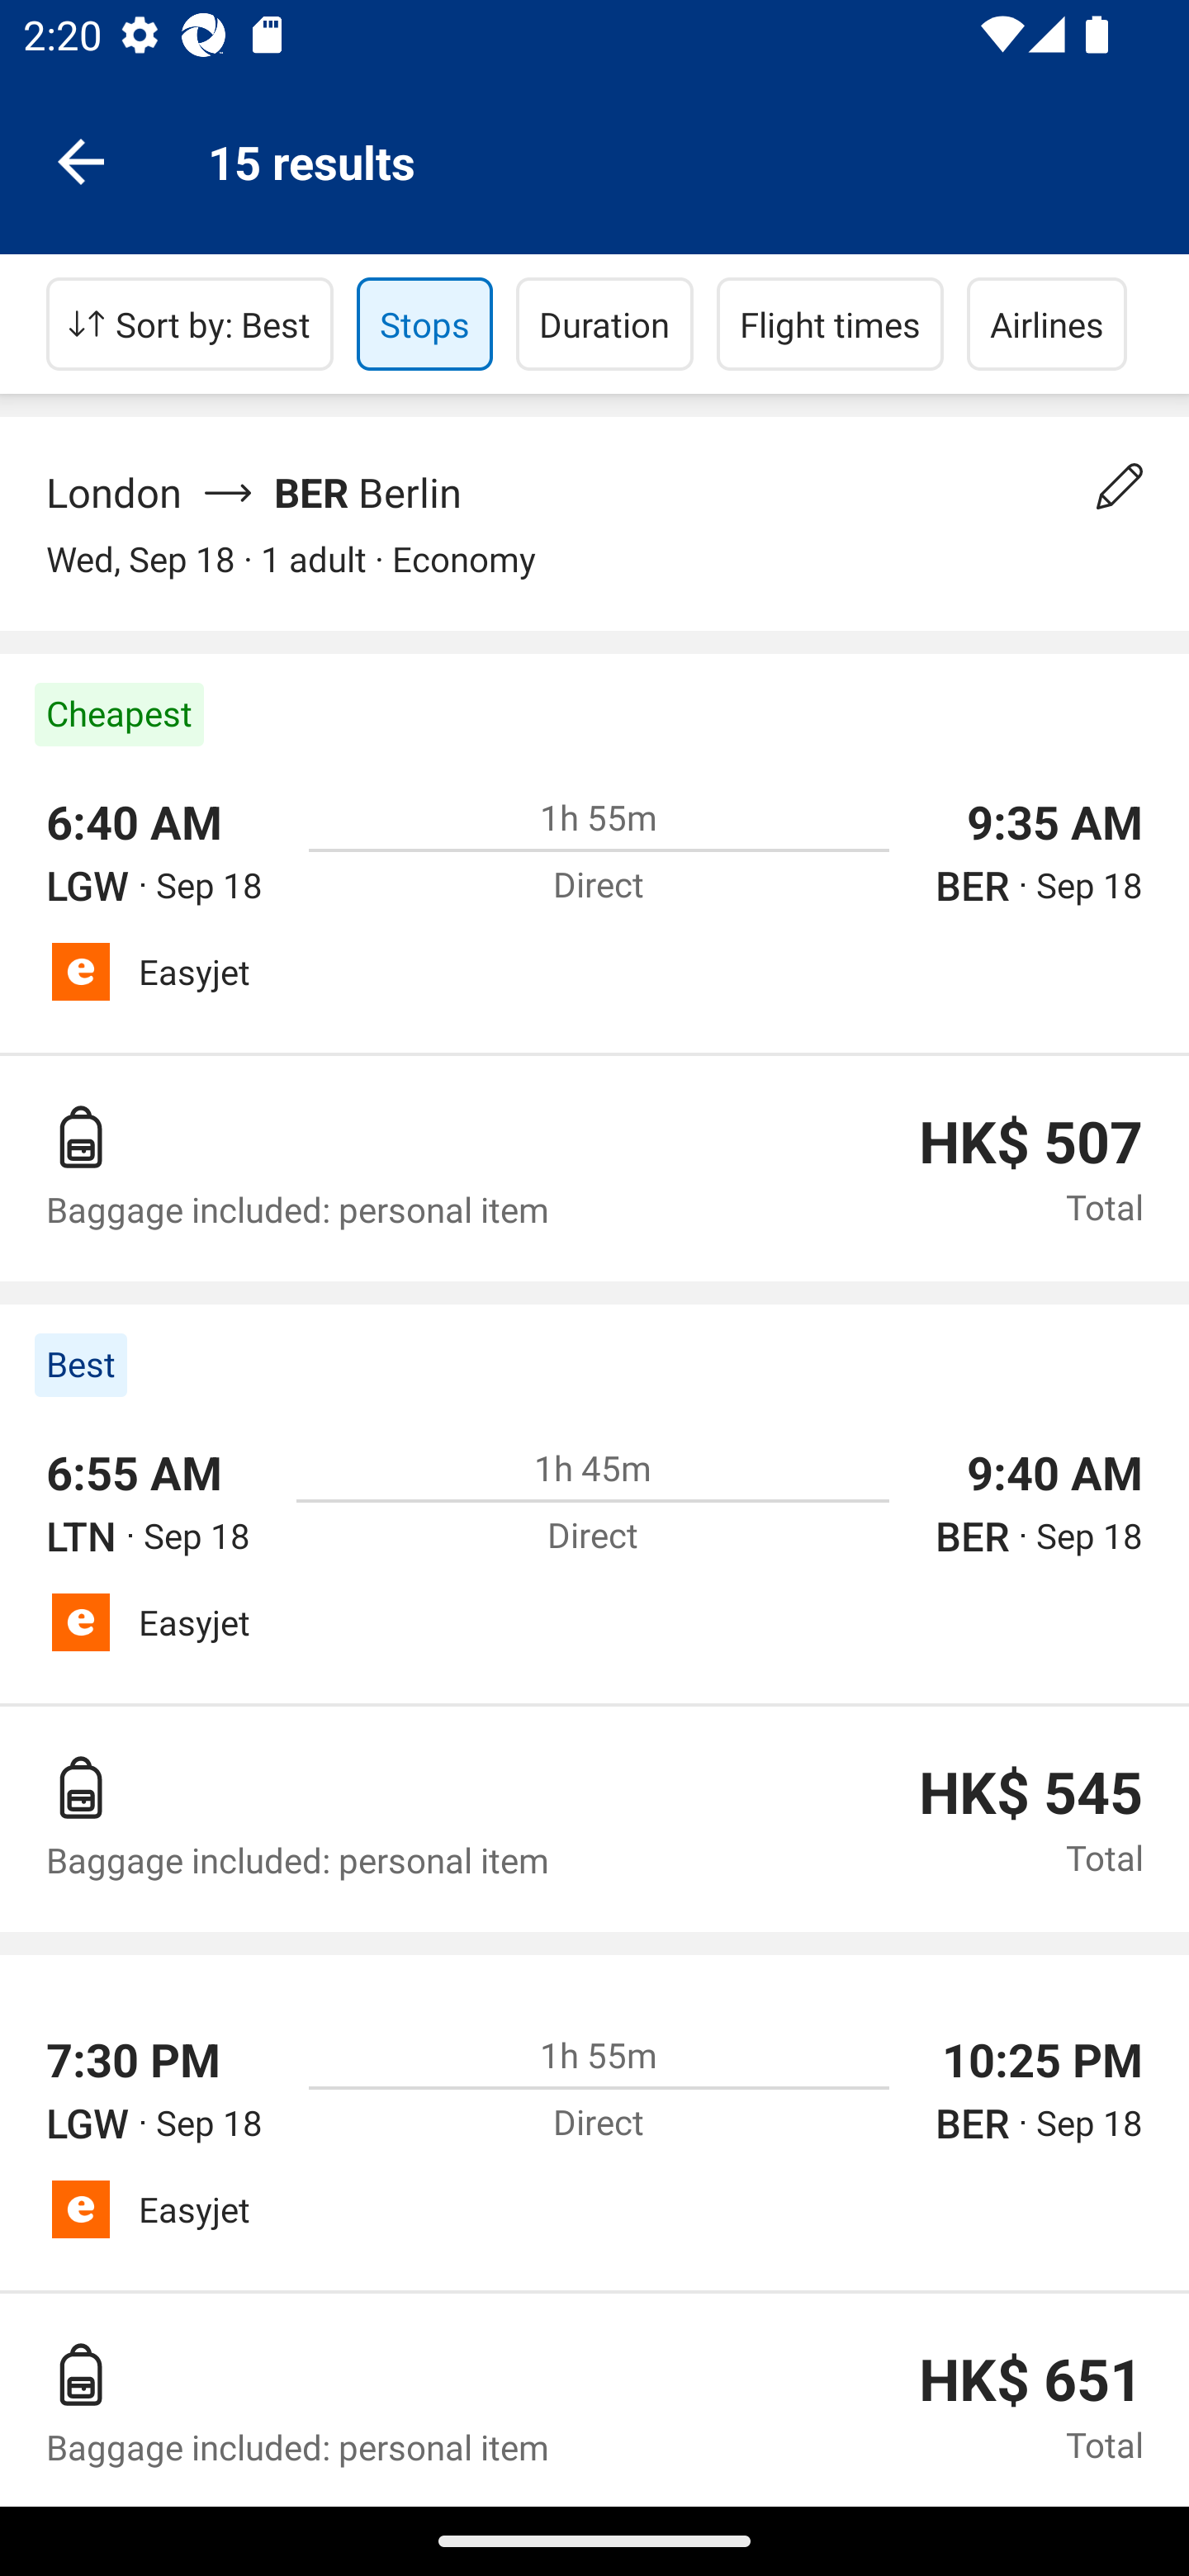 The image size is (1189, 2576). What do you see at coordinates (190, 324) in the screenshot?
I see `Sort by: Best` at bounding box center [190, 324].